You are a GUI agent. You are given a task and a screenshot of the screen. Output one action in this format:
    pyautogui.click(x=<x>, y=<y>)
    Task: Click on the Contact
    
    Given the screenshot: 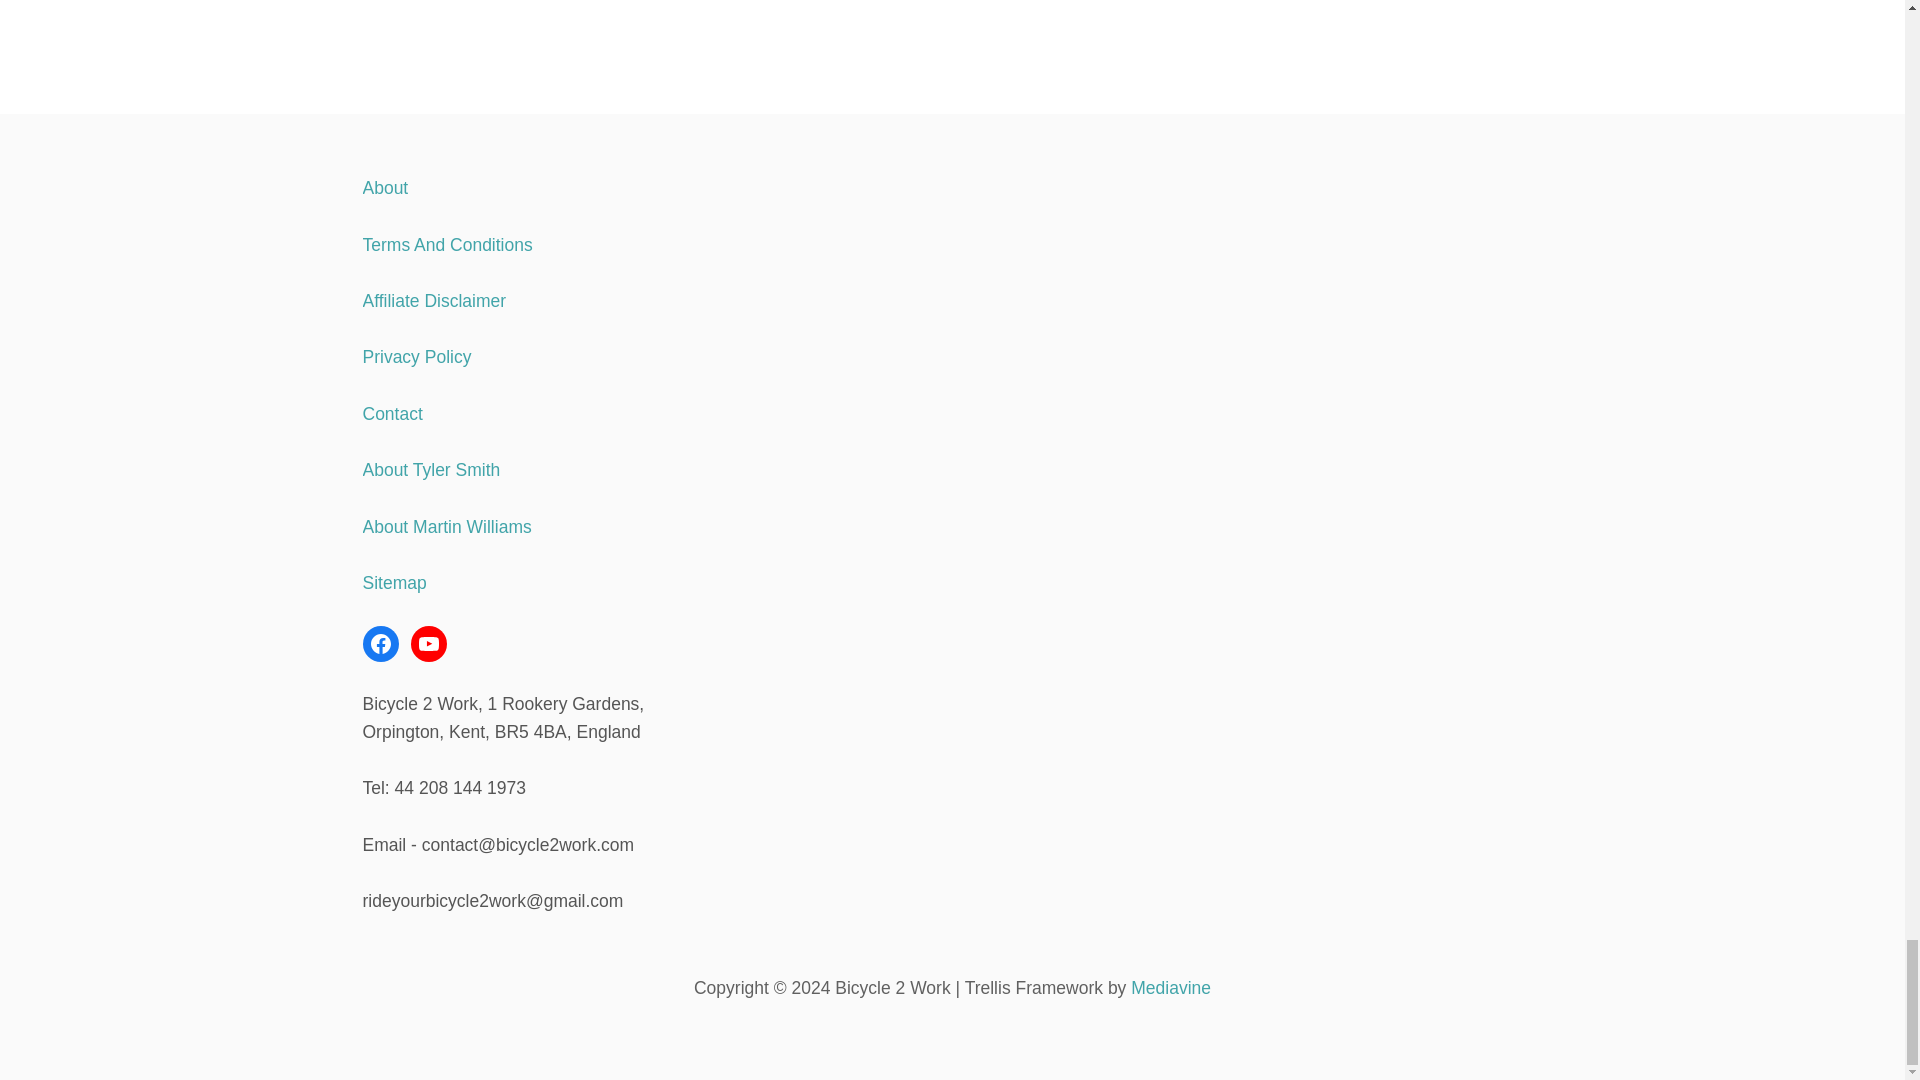 What is the action you would take?
    pyautogui.click(x=392, y=414)
    